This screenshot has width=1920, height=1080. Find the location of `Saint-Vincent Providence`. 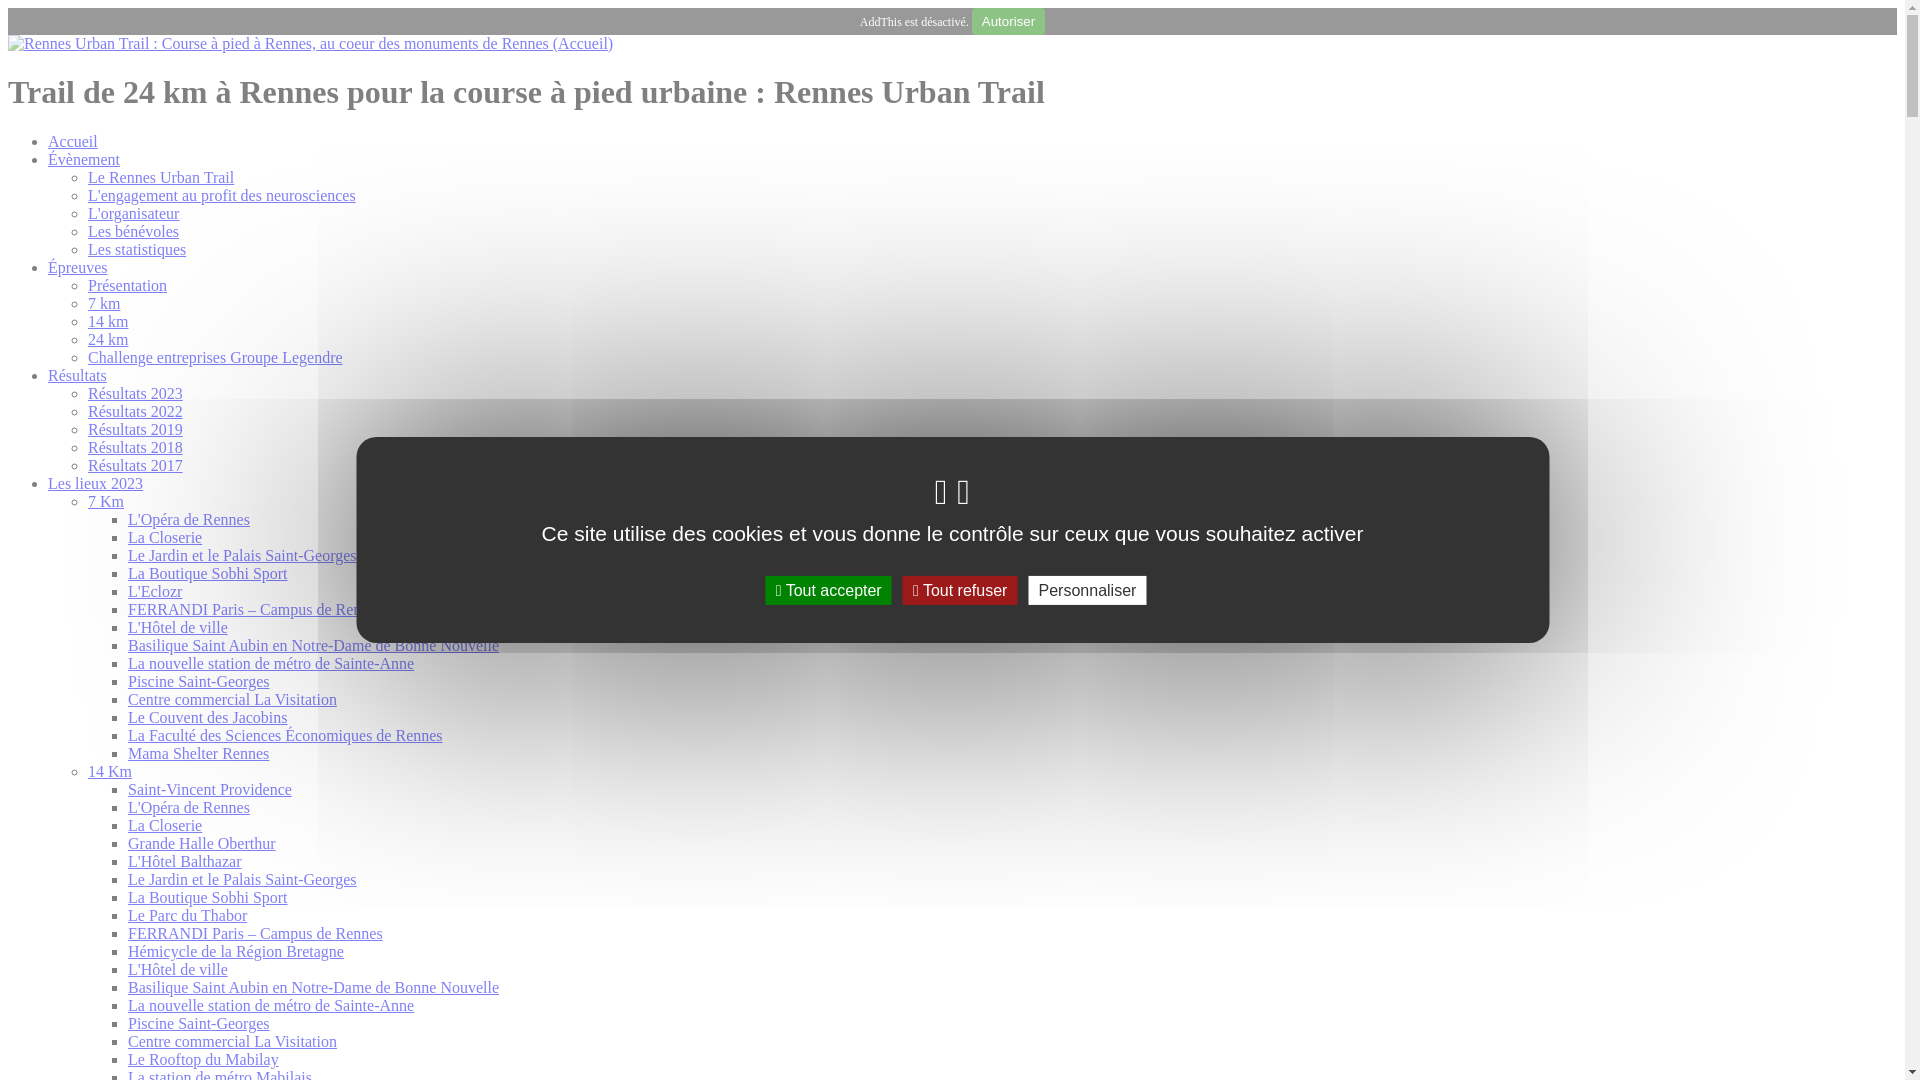

Saint-Vincent Providence is located at coordinates (210, 790).